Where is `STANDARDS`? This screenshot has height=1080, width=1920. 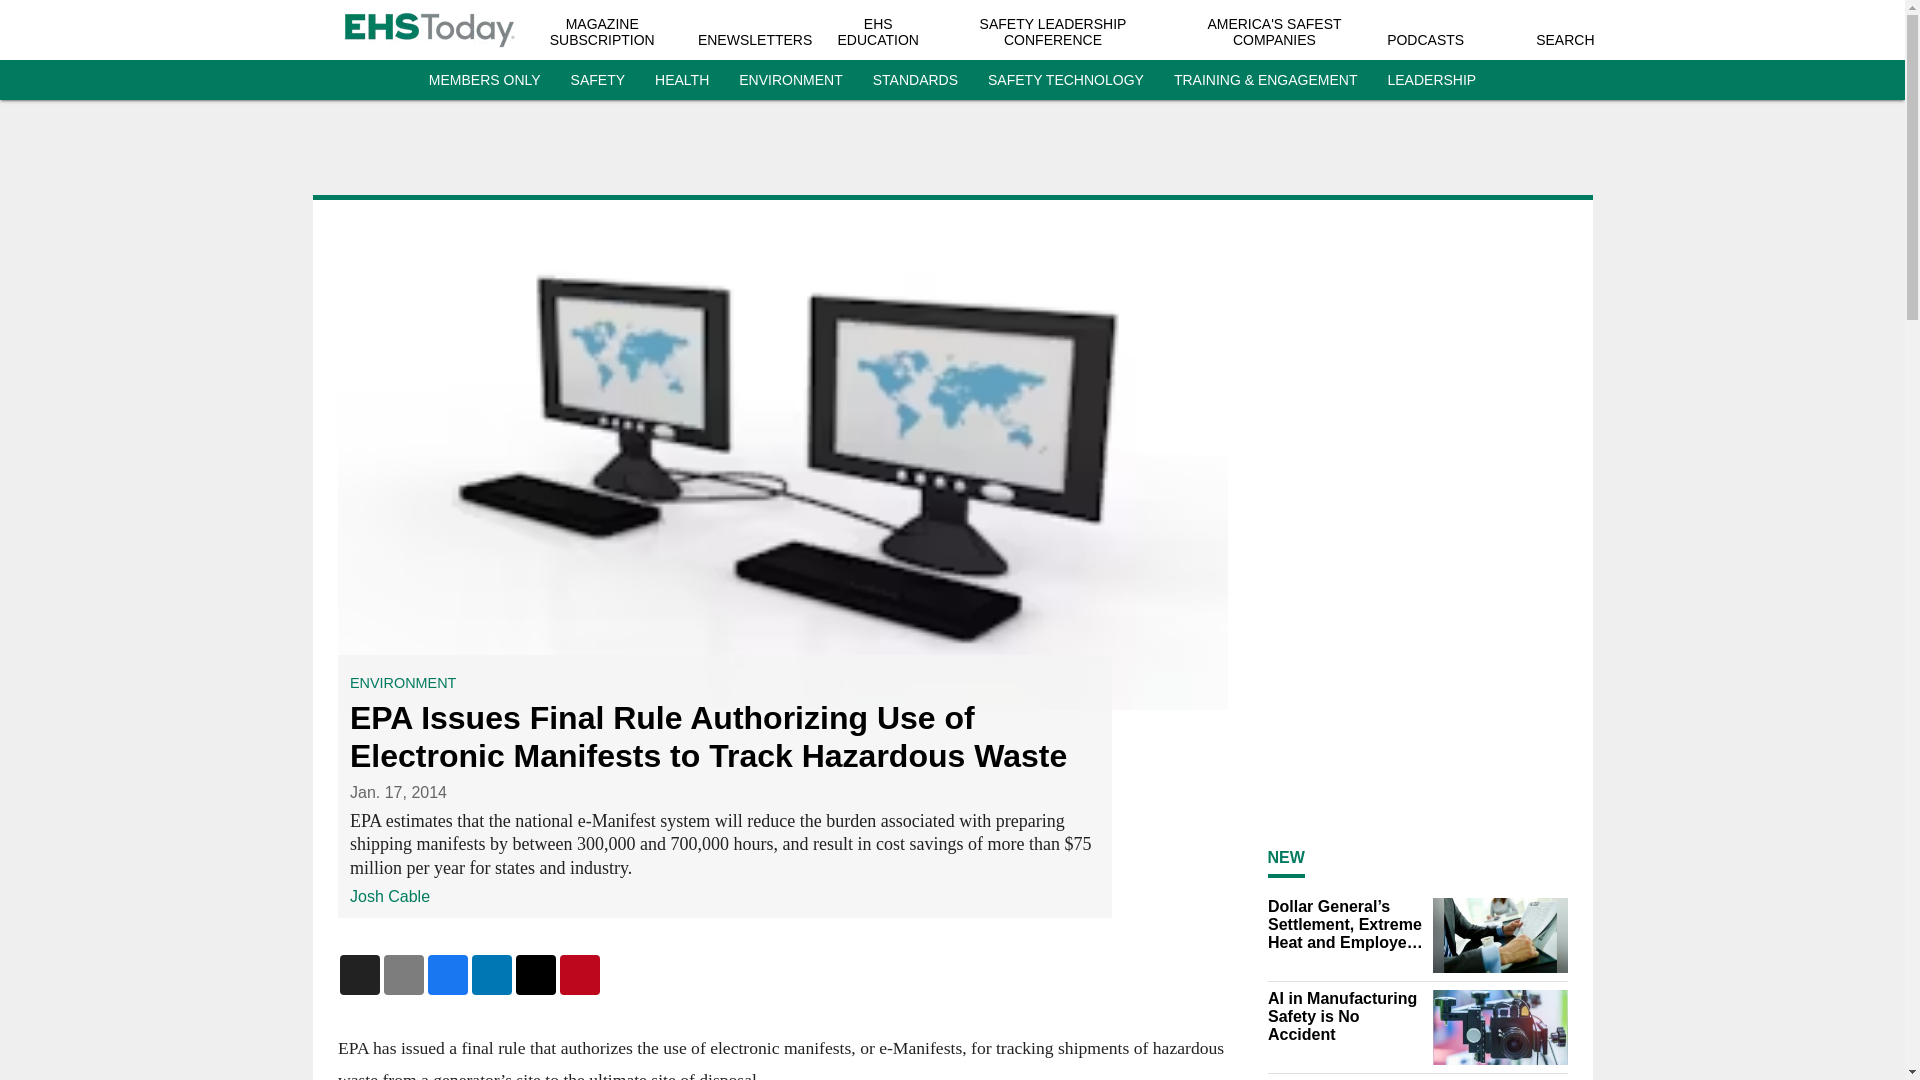
STANDARDS is located at coordinates (916, 80).